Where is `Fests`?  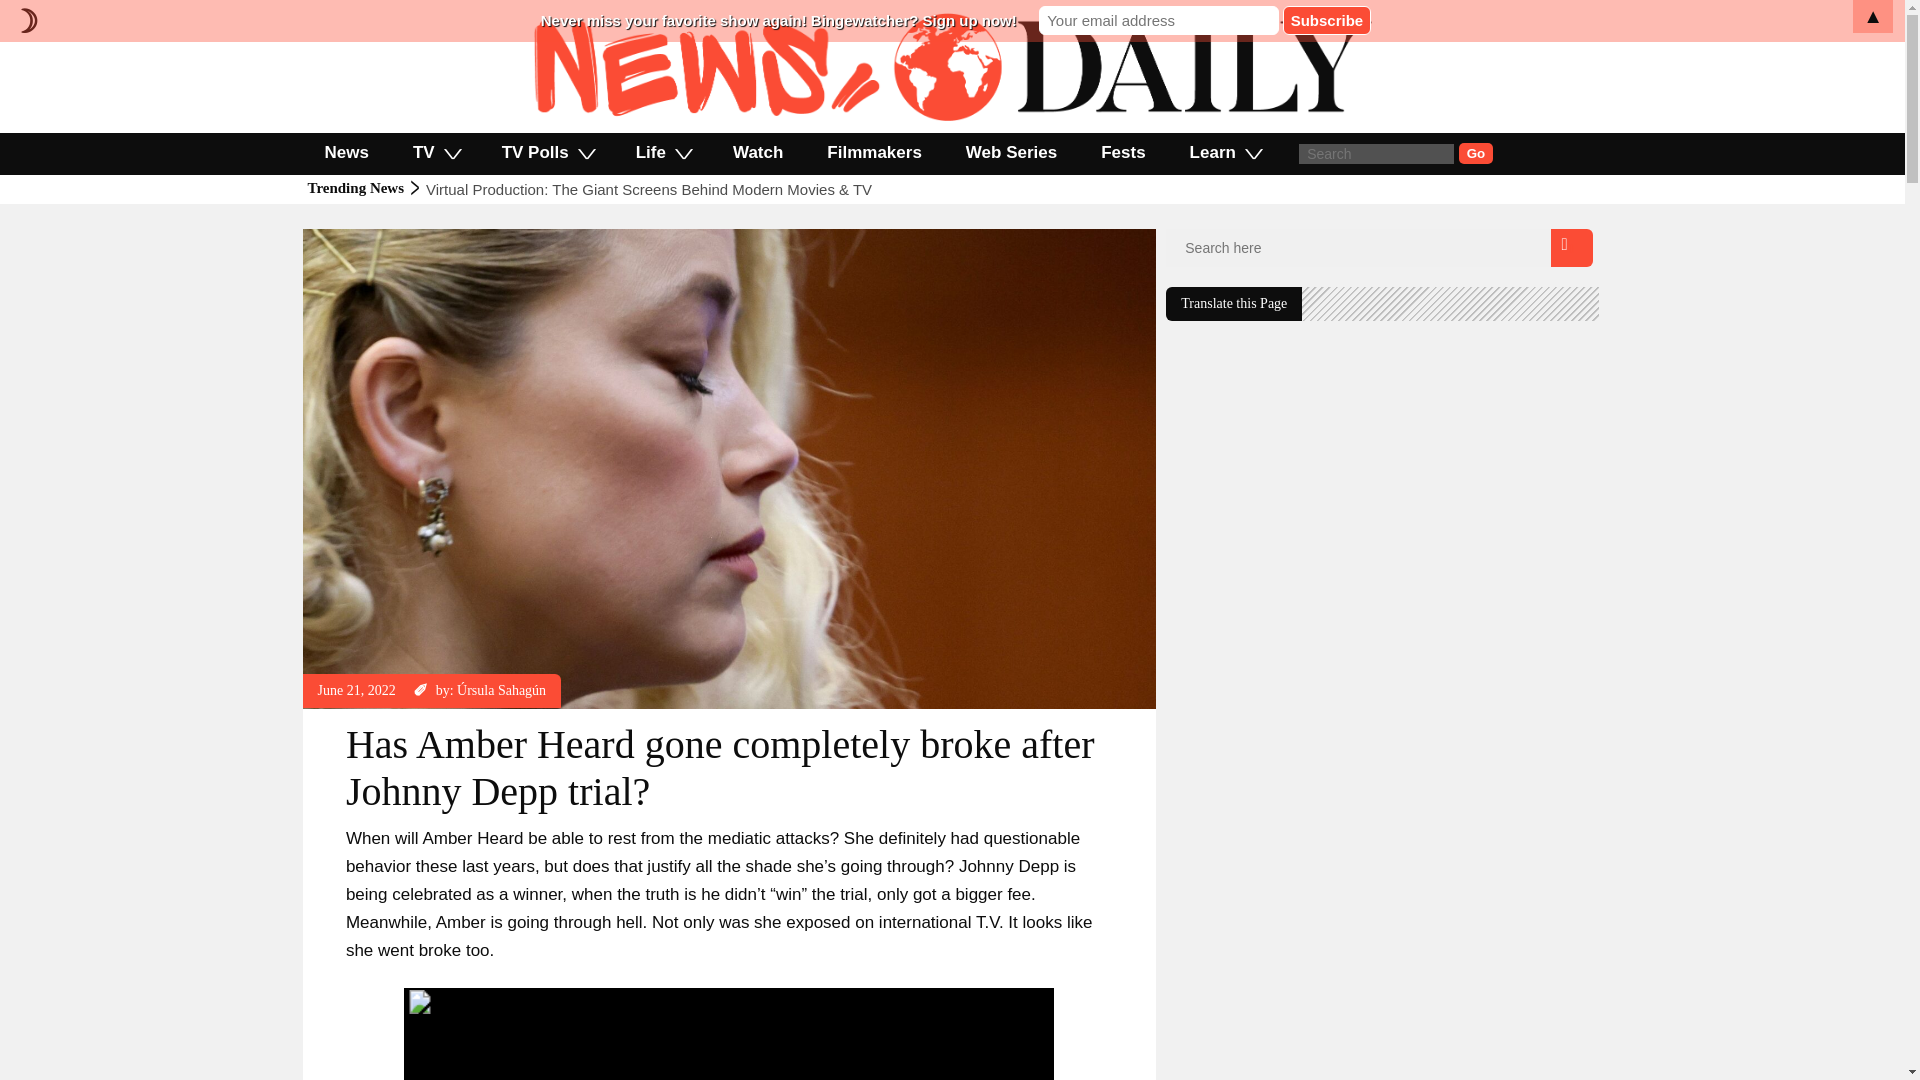
Fests is located at coordinates (1123, 152).